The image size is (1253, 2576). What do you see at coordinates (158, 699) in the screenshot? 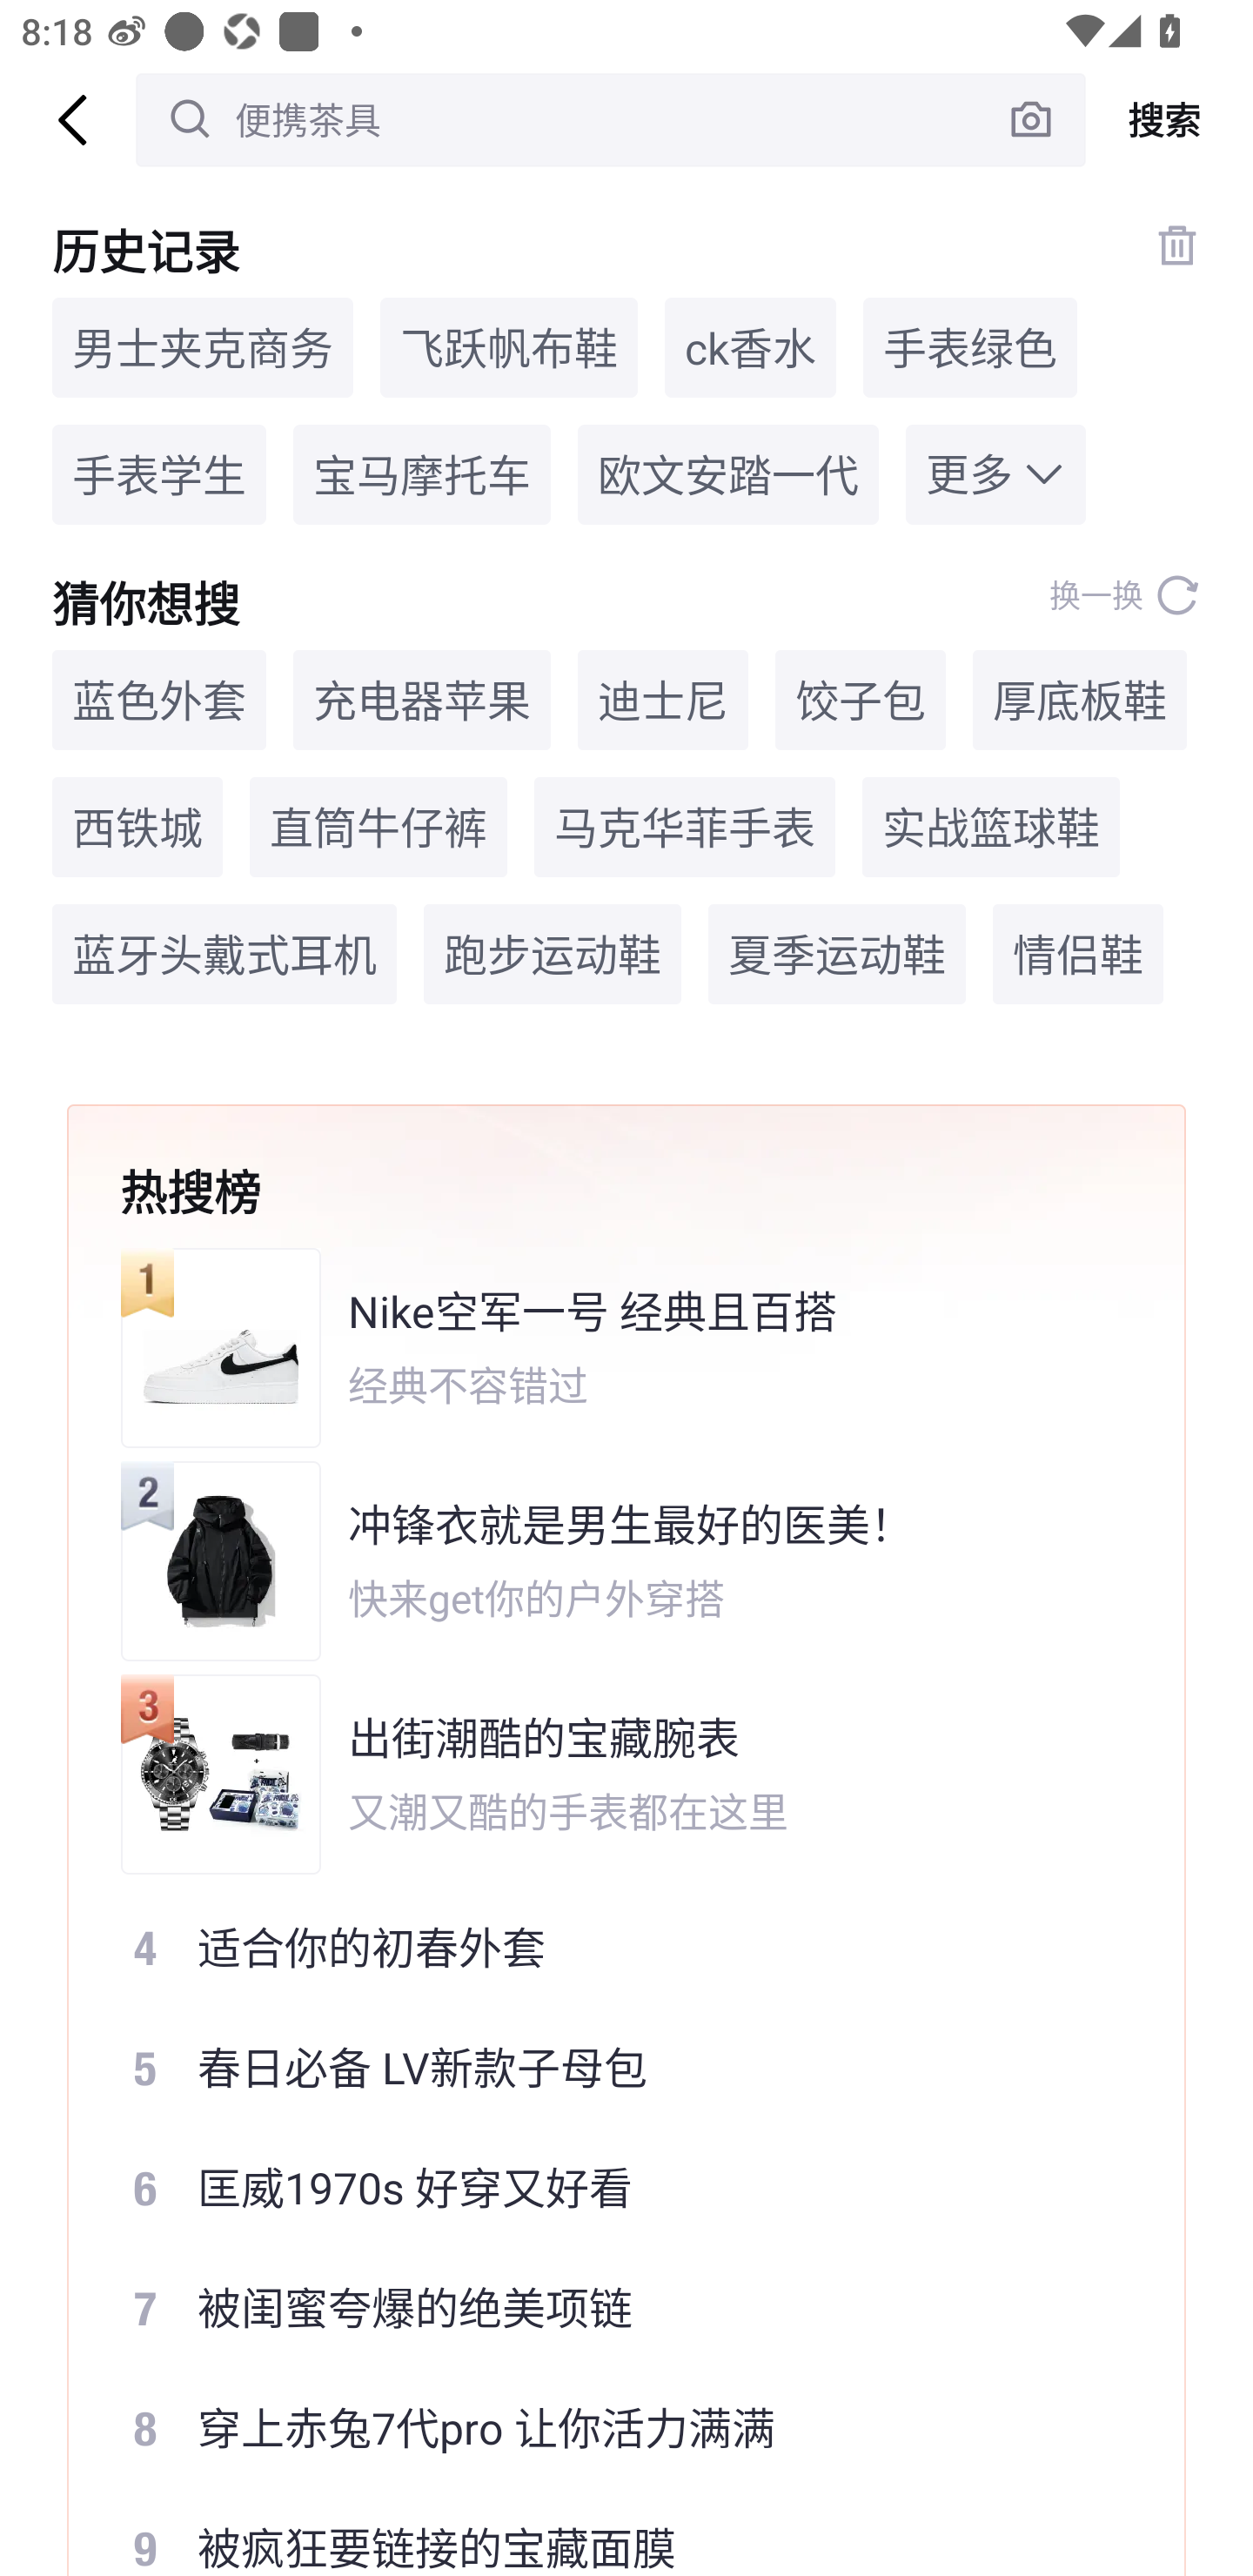
I see `蓝色外套` at bounding box center [158, 699].